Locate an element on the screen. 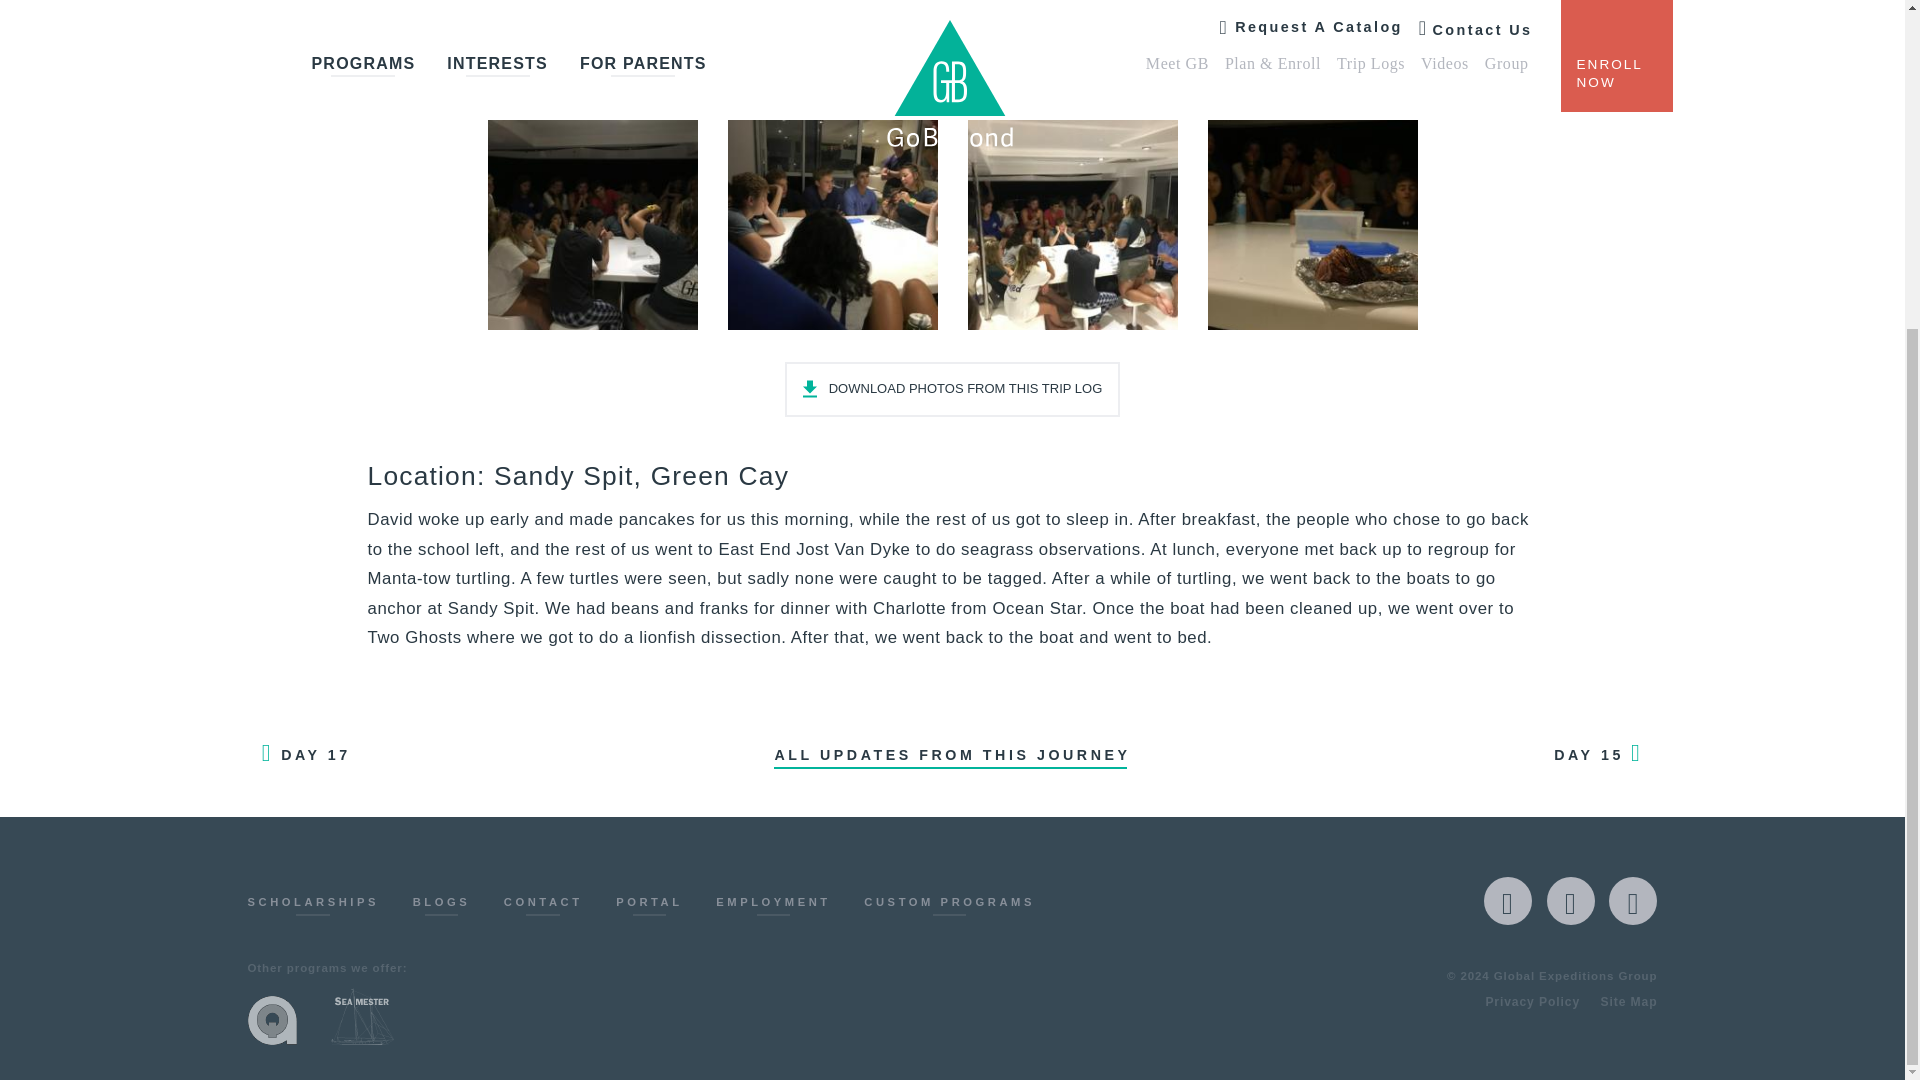  DOWNLOAD PHOTOS FROM THIS TRIP LOG is located at coordinates (953, 388).